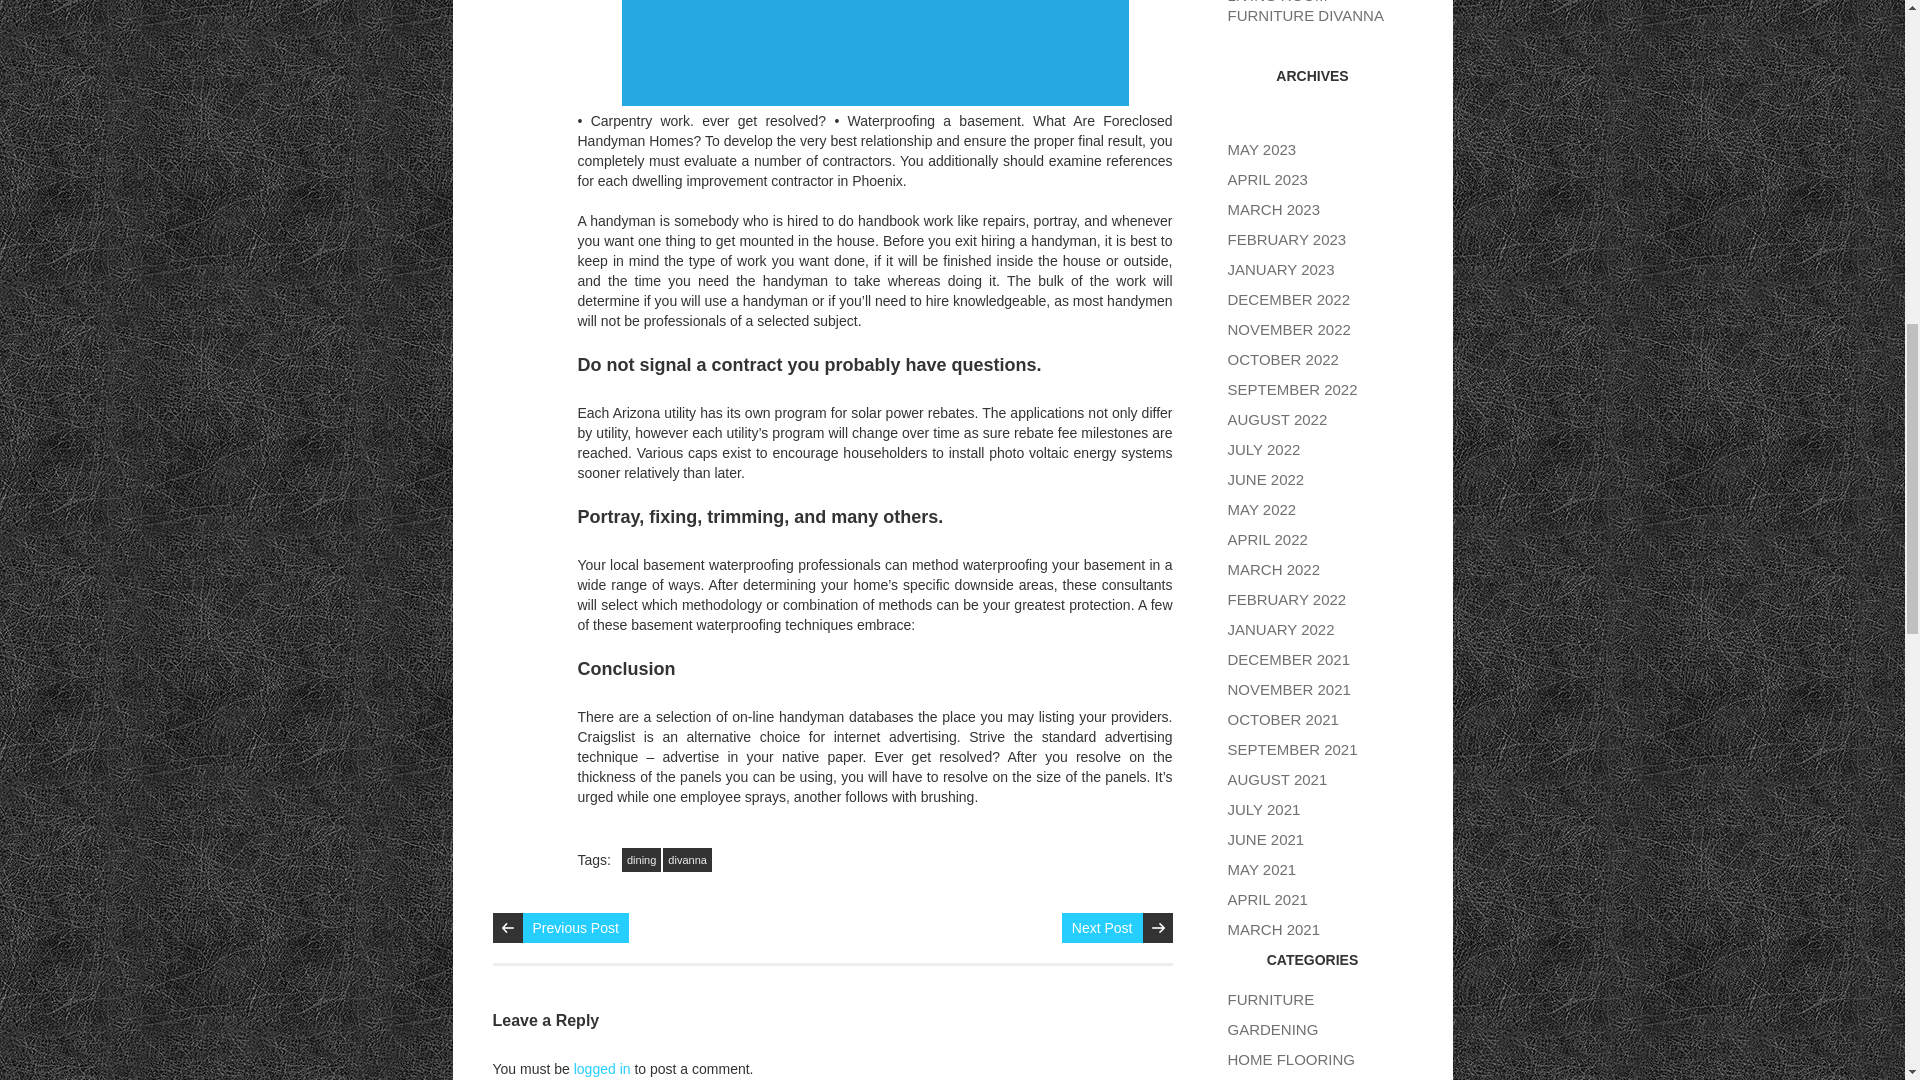  What do you see at coordinates (1274, 568) in the screenshot?
I see `MARCH 2022` at bounding box center [1274, 568].